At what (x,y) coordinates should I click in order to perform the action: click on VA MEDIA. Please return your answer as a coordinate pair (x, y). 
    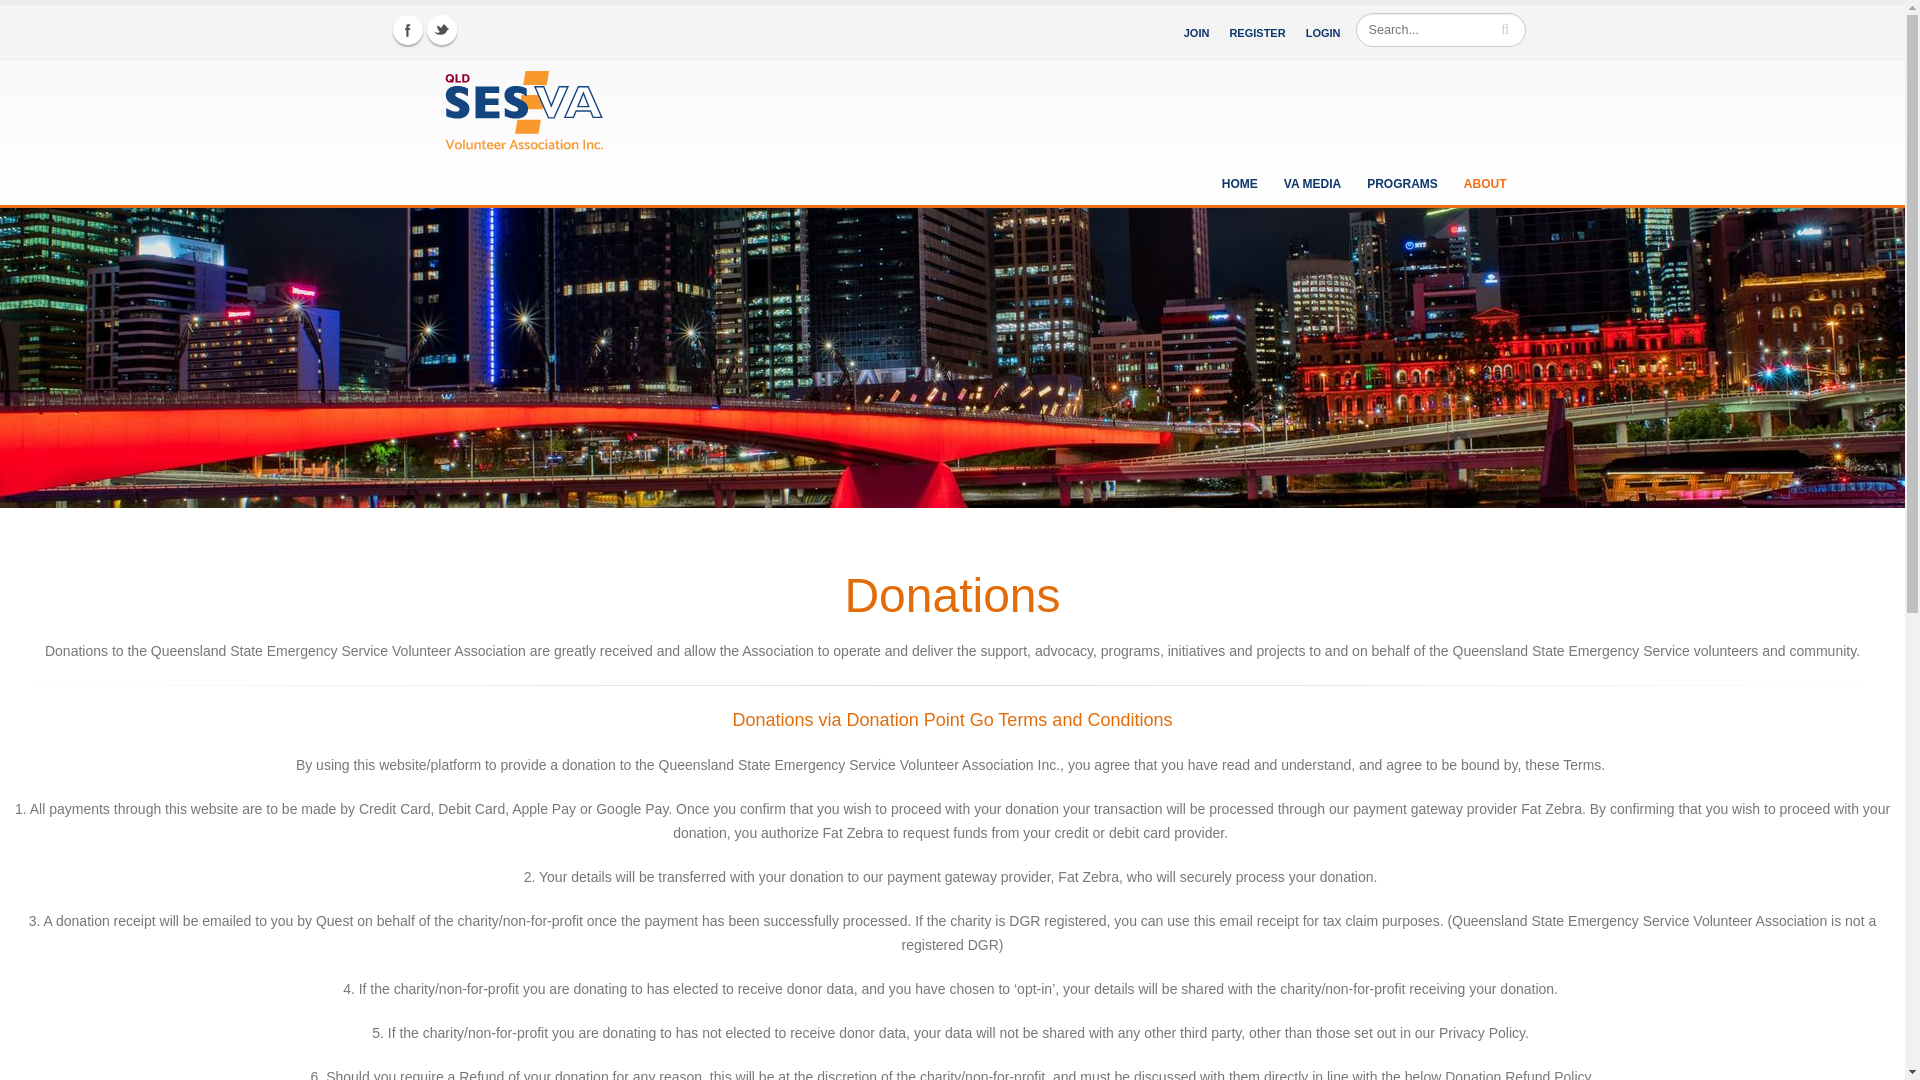
    Looking at the image, I should click on (1312, 181).